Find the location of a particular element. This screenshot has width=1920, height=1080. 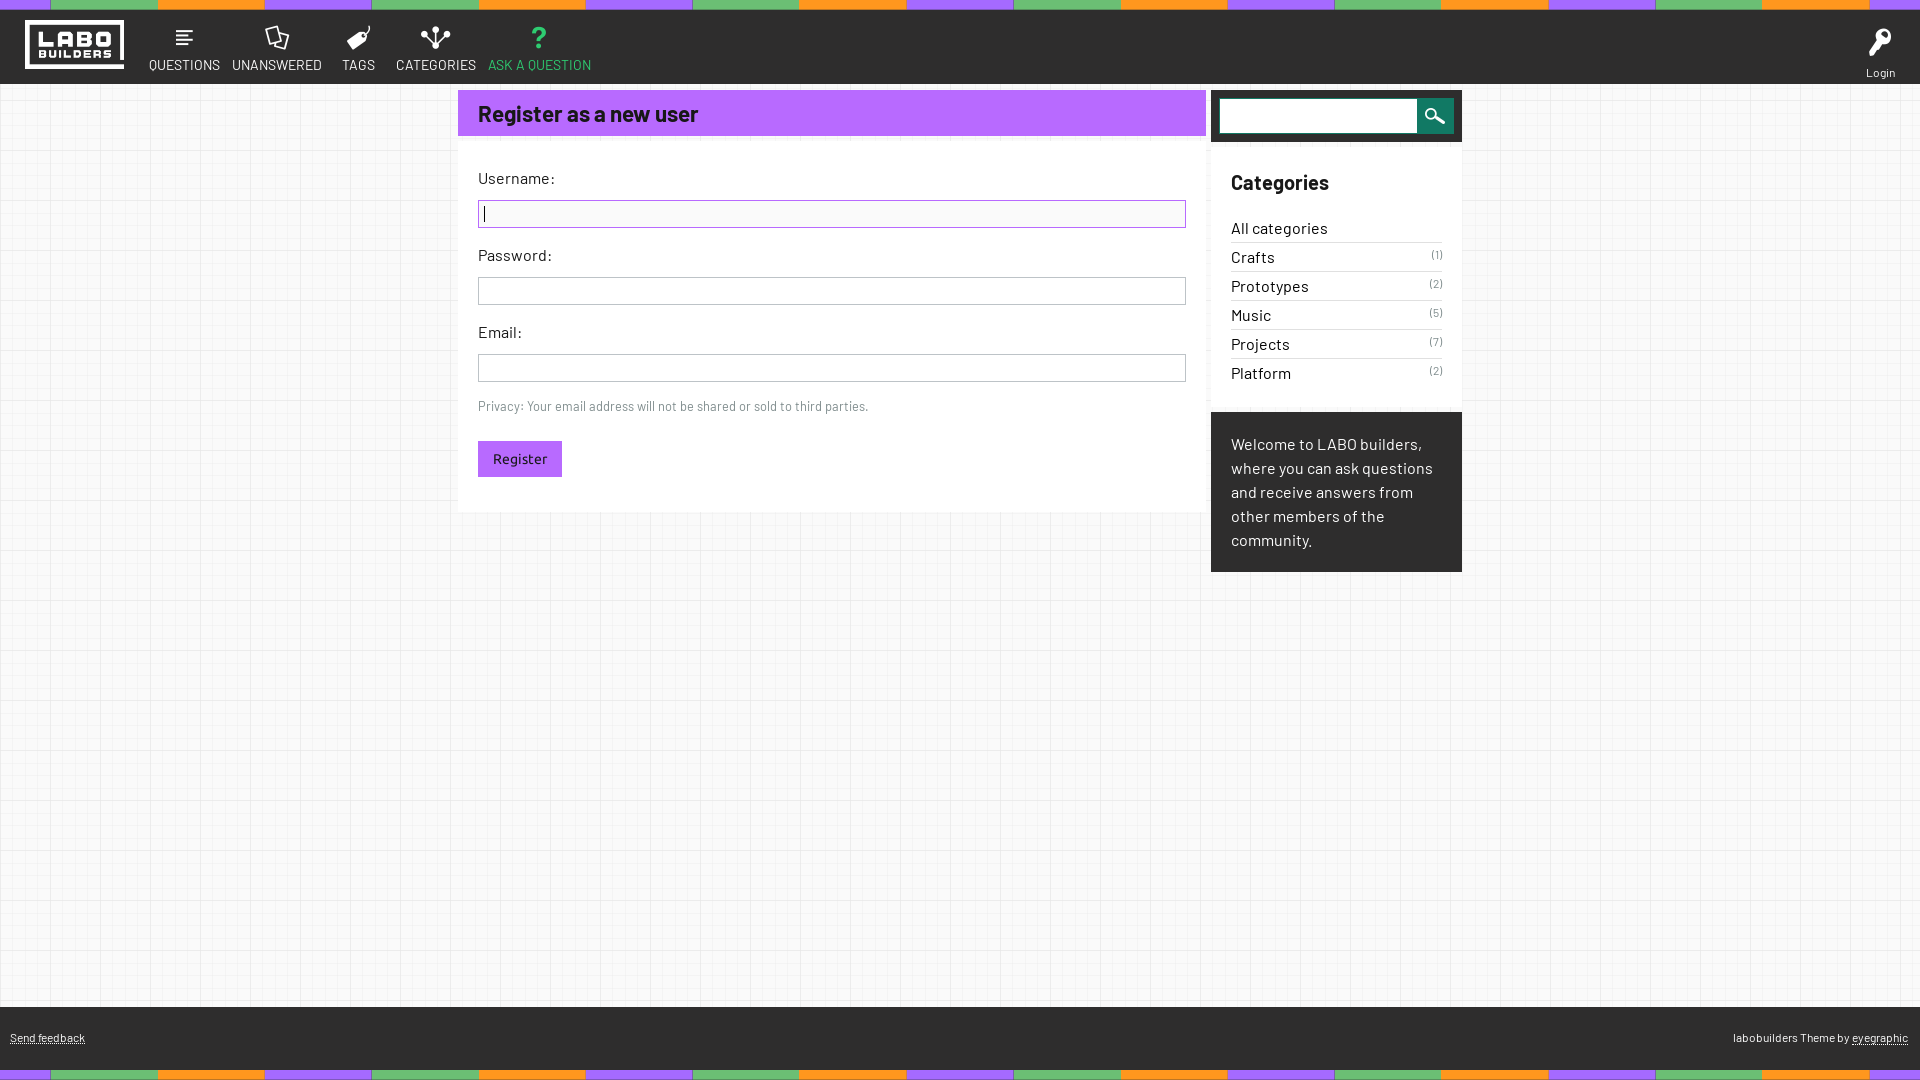

Send feedback is located at coordinates (48, 1038).